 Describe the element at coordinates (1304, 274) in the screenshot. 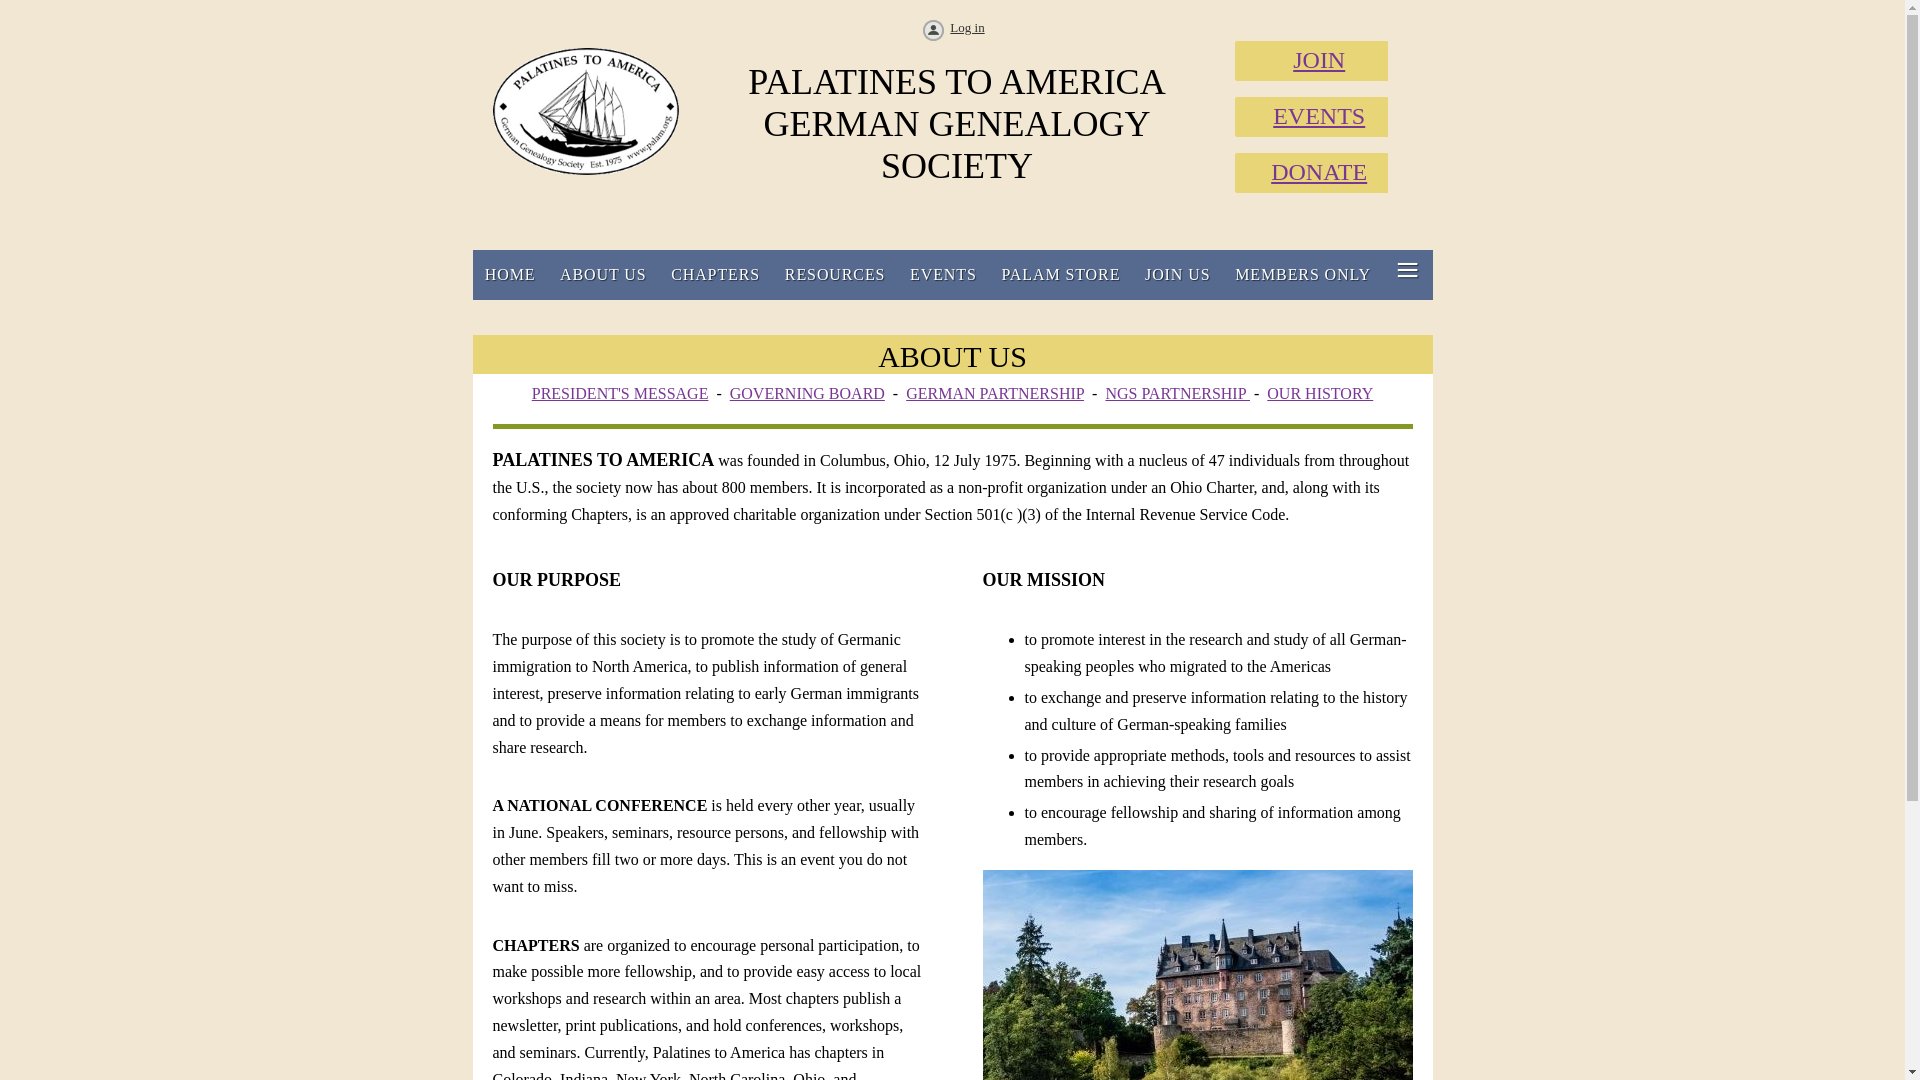

I see `MEMBERS ONLY` at that location.